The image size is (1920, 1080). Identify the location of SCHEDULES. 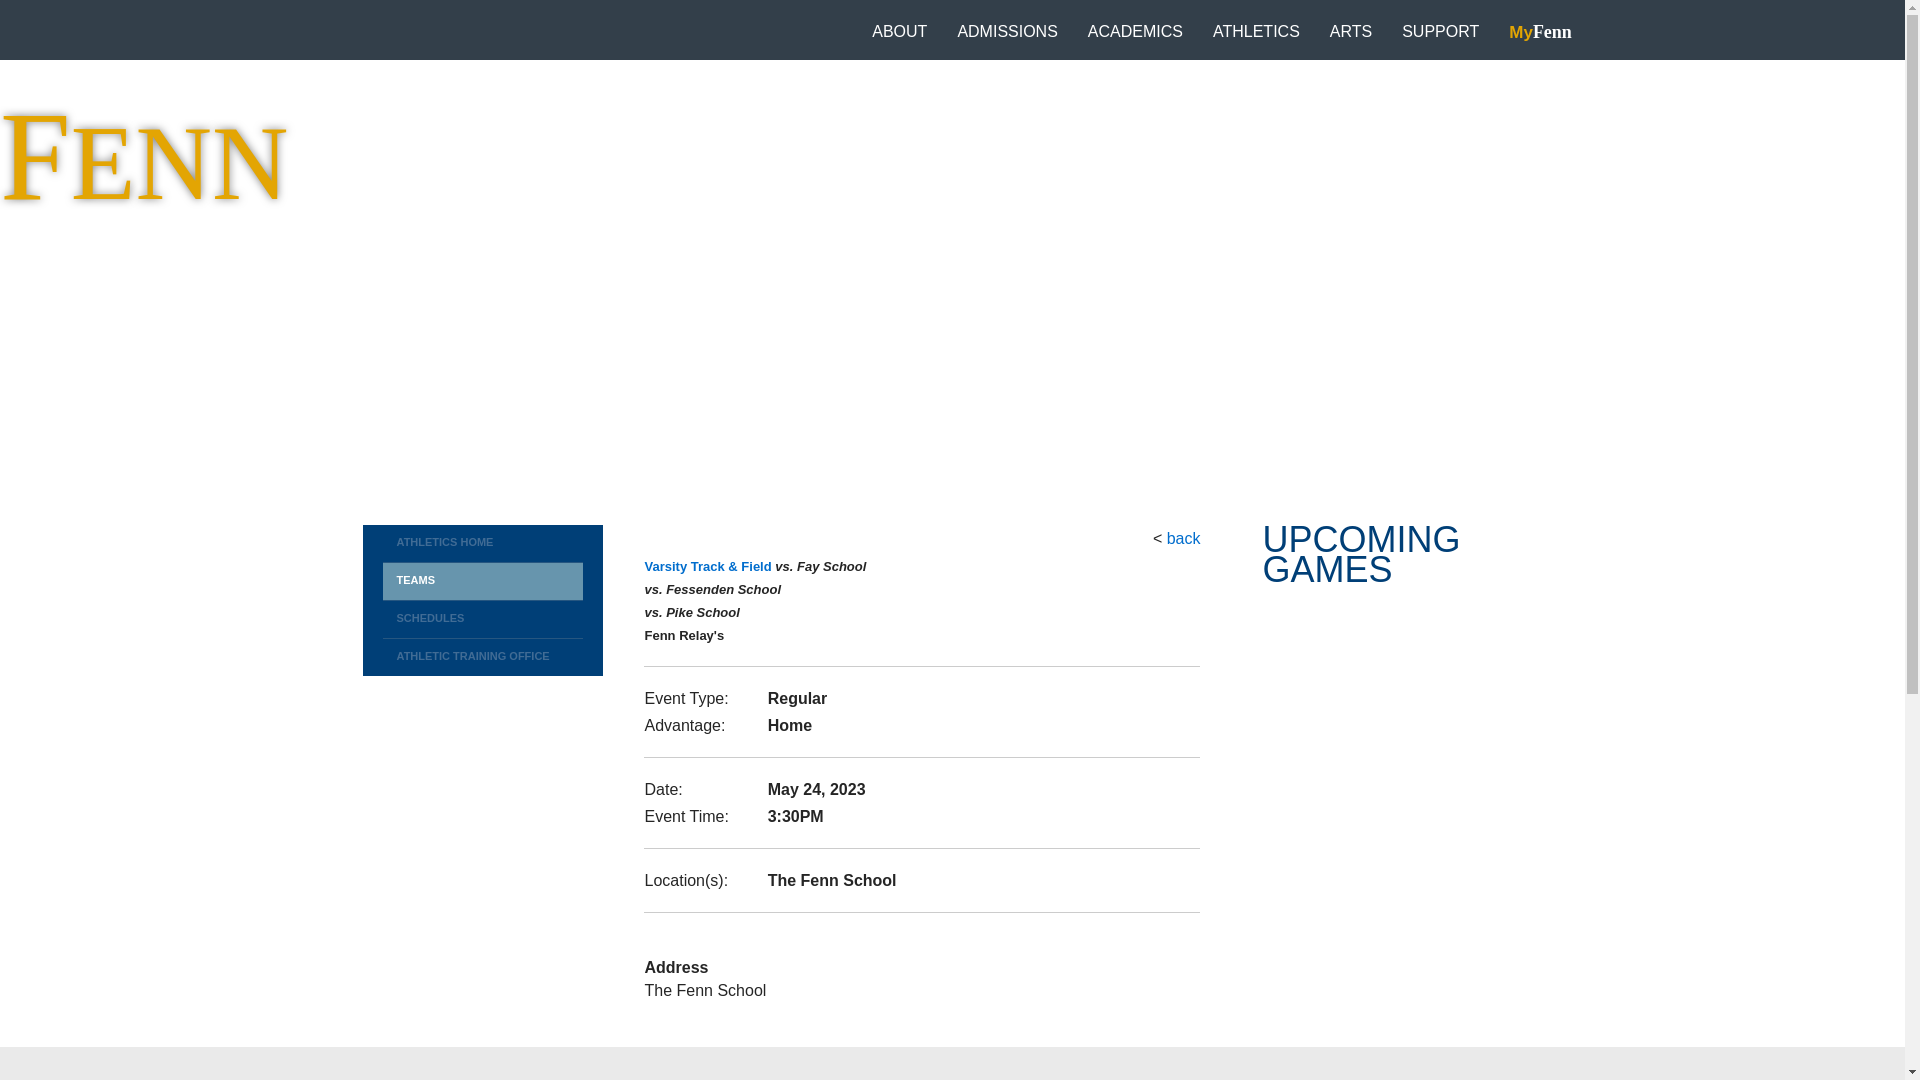
(482, 620).